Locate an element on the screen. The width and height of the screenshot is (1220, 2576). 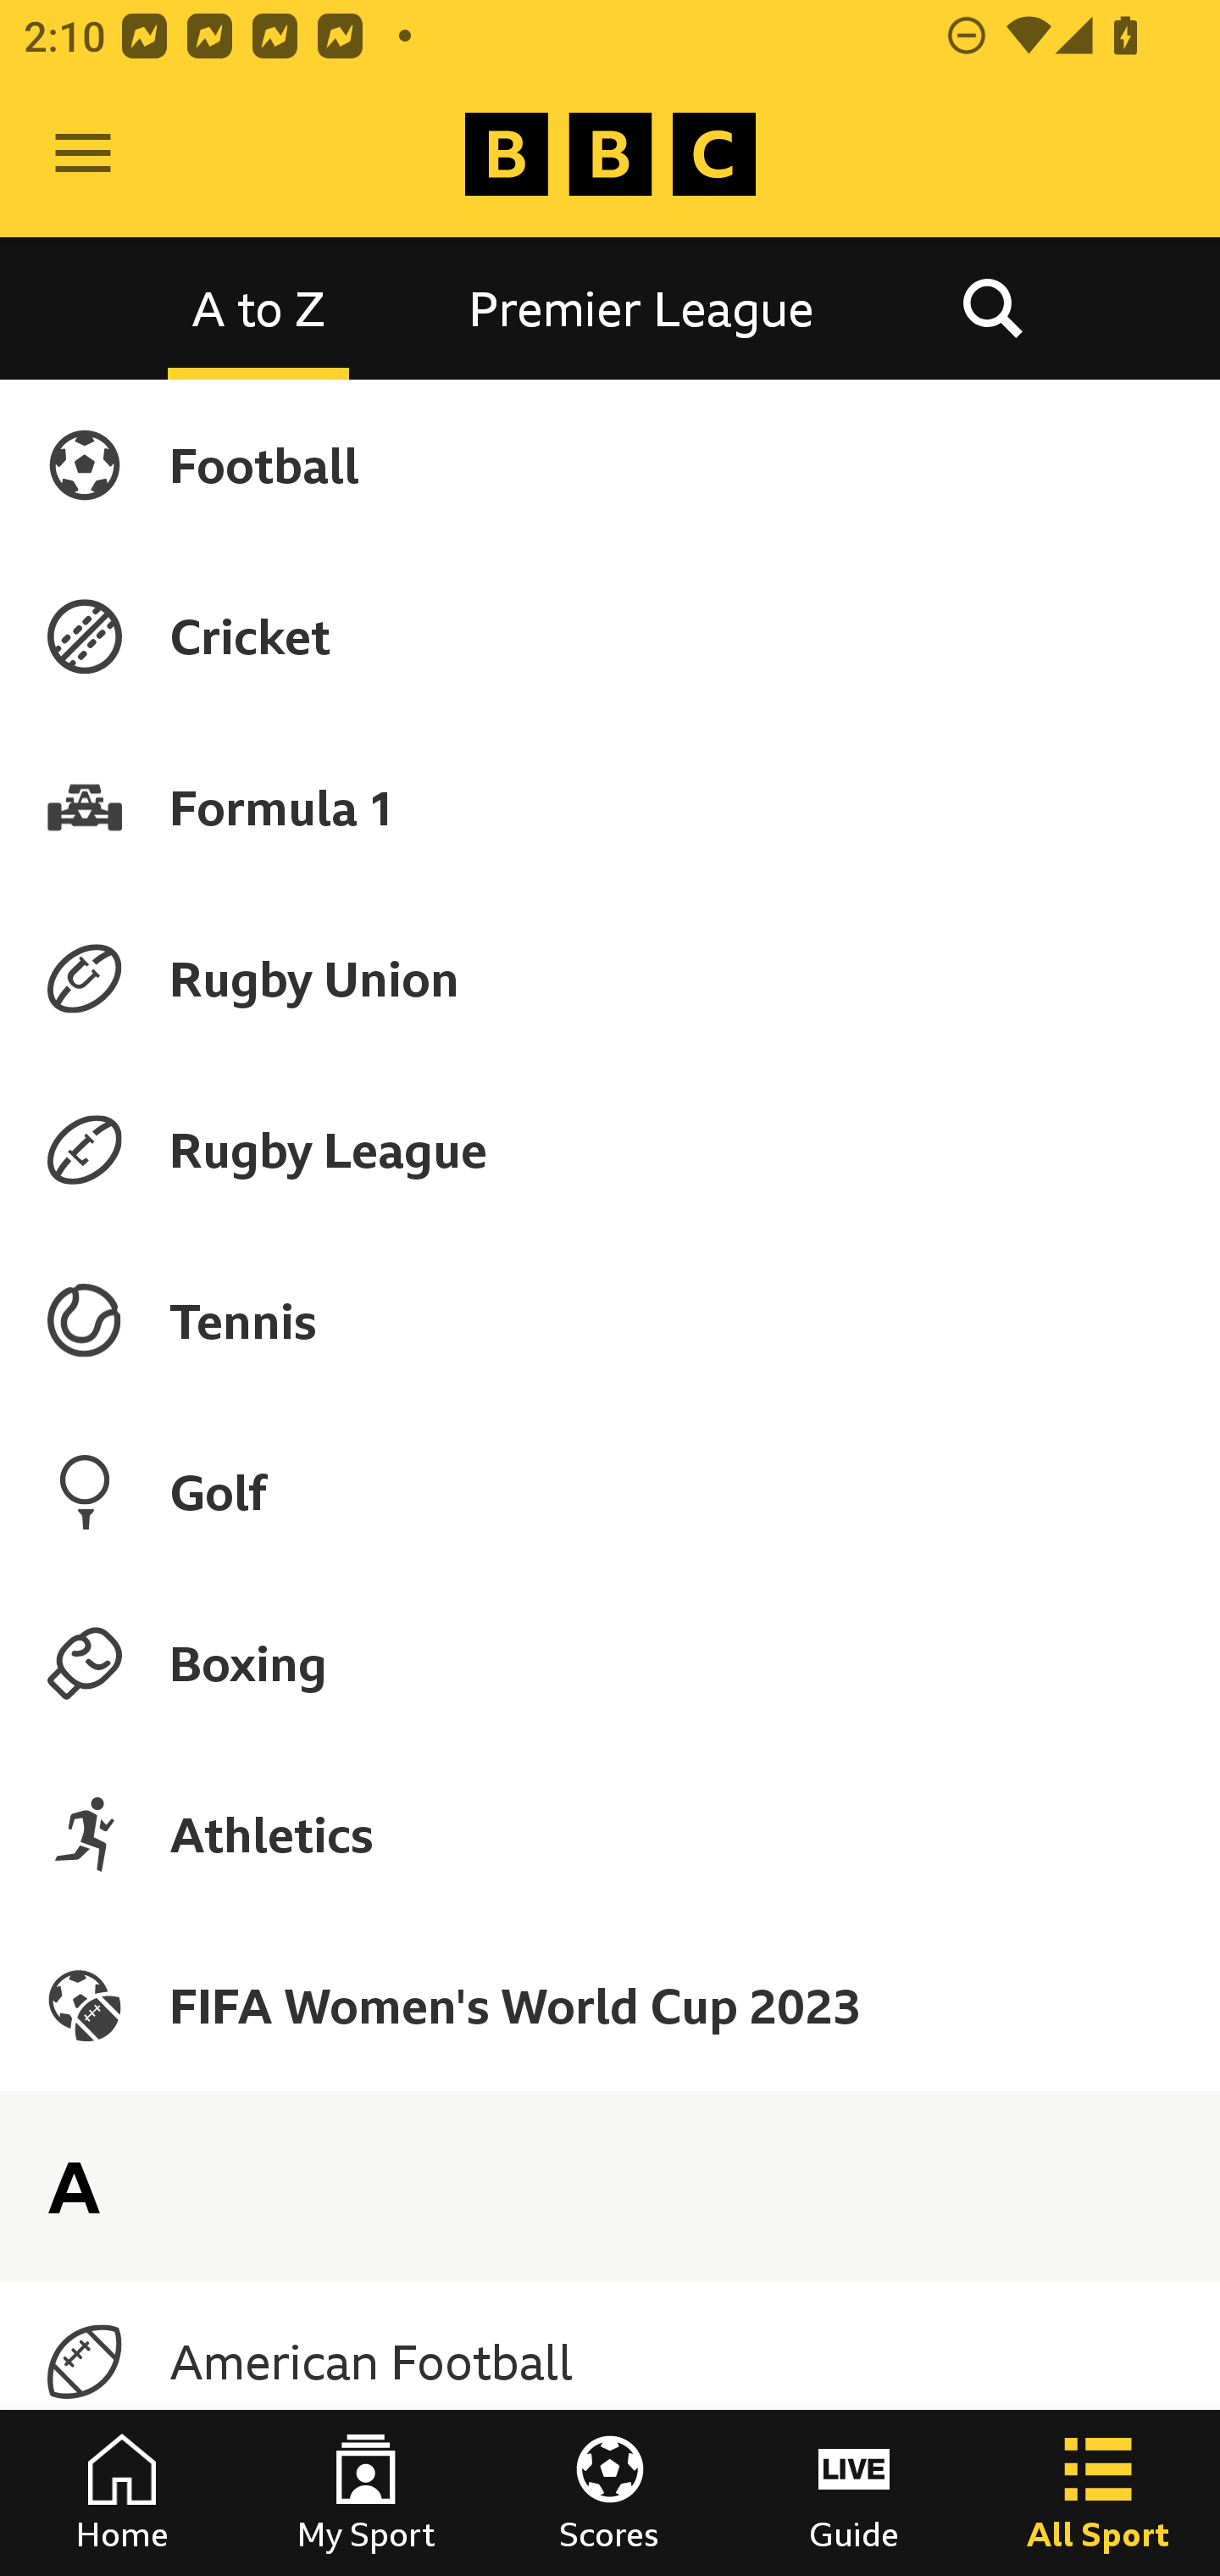
Rugby League is located at coordinates (610, 1150).